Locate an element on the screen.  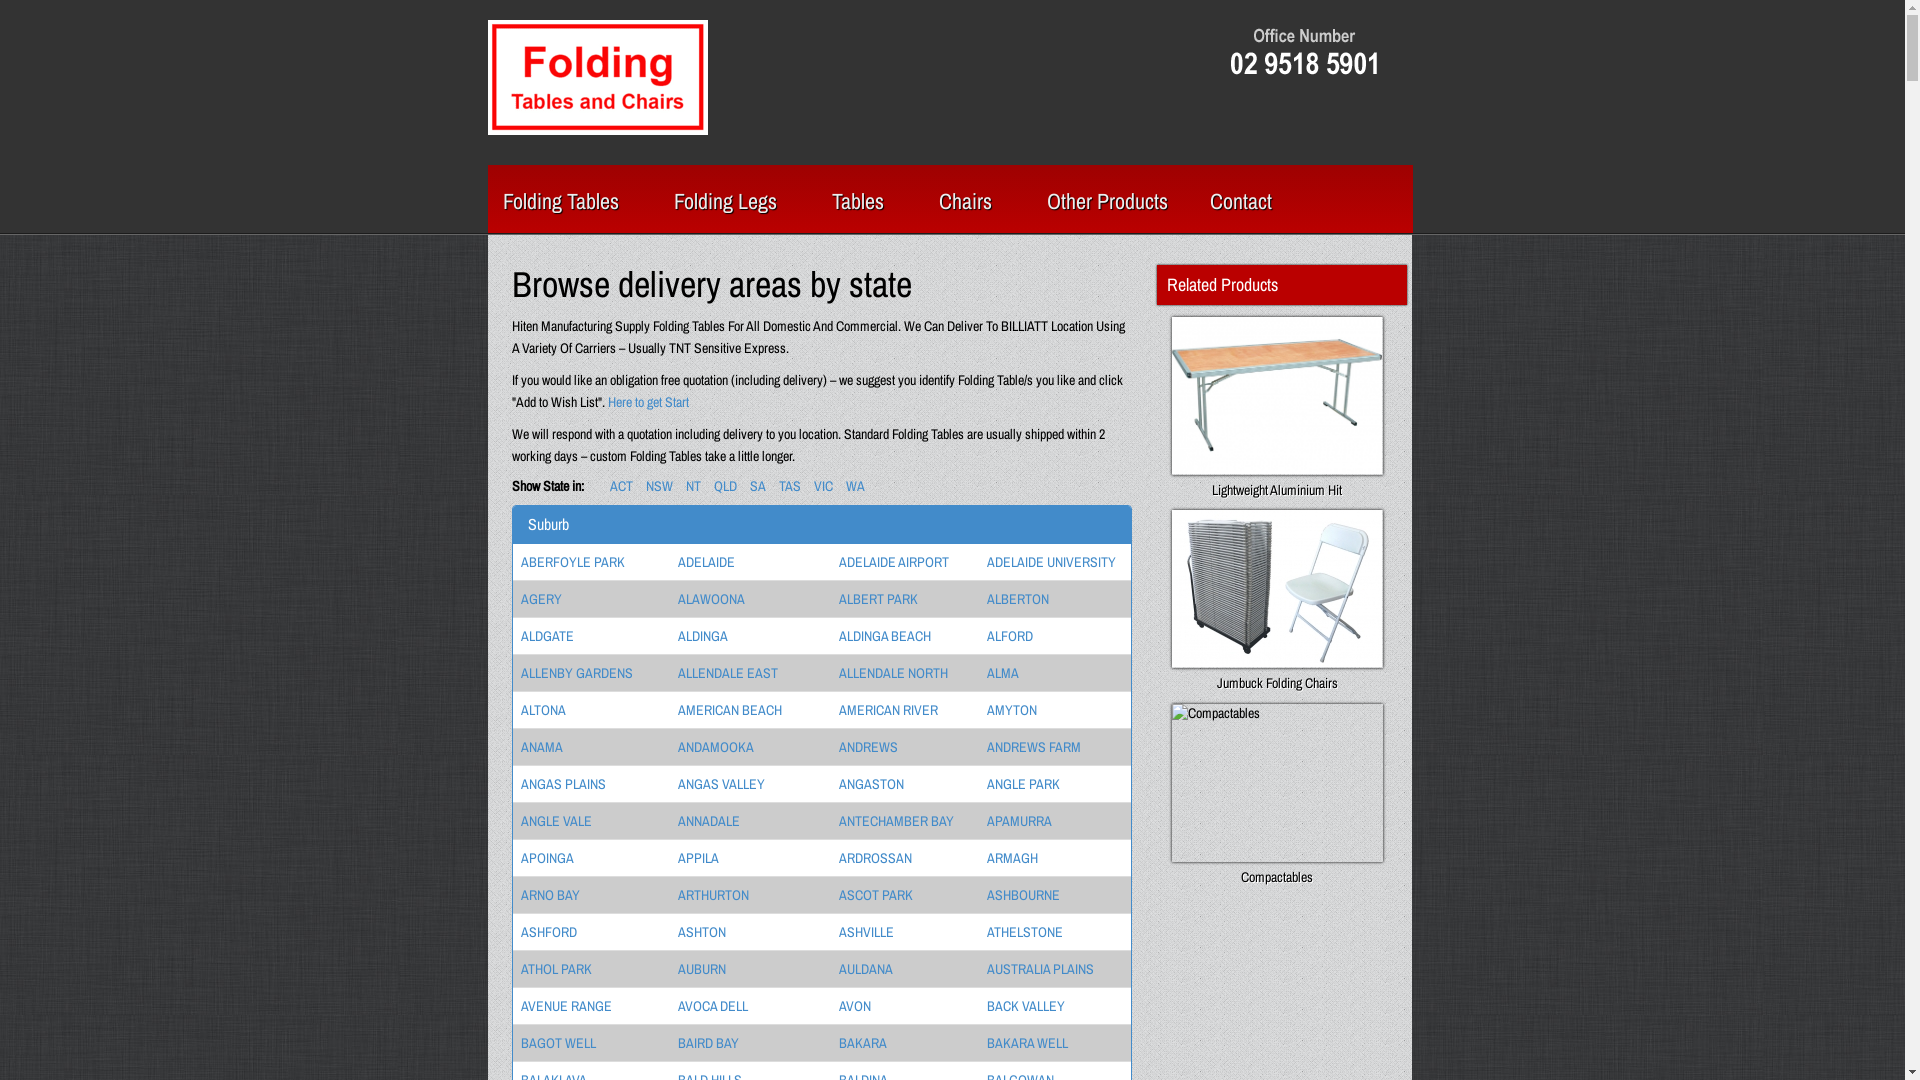
ALTONA is located at coordinates (542, 710).